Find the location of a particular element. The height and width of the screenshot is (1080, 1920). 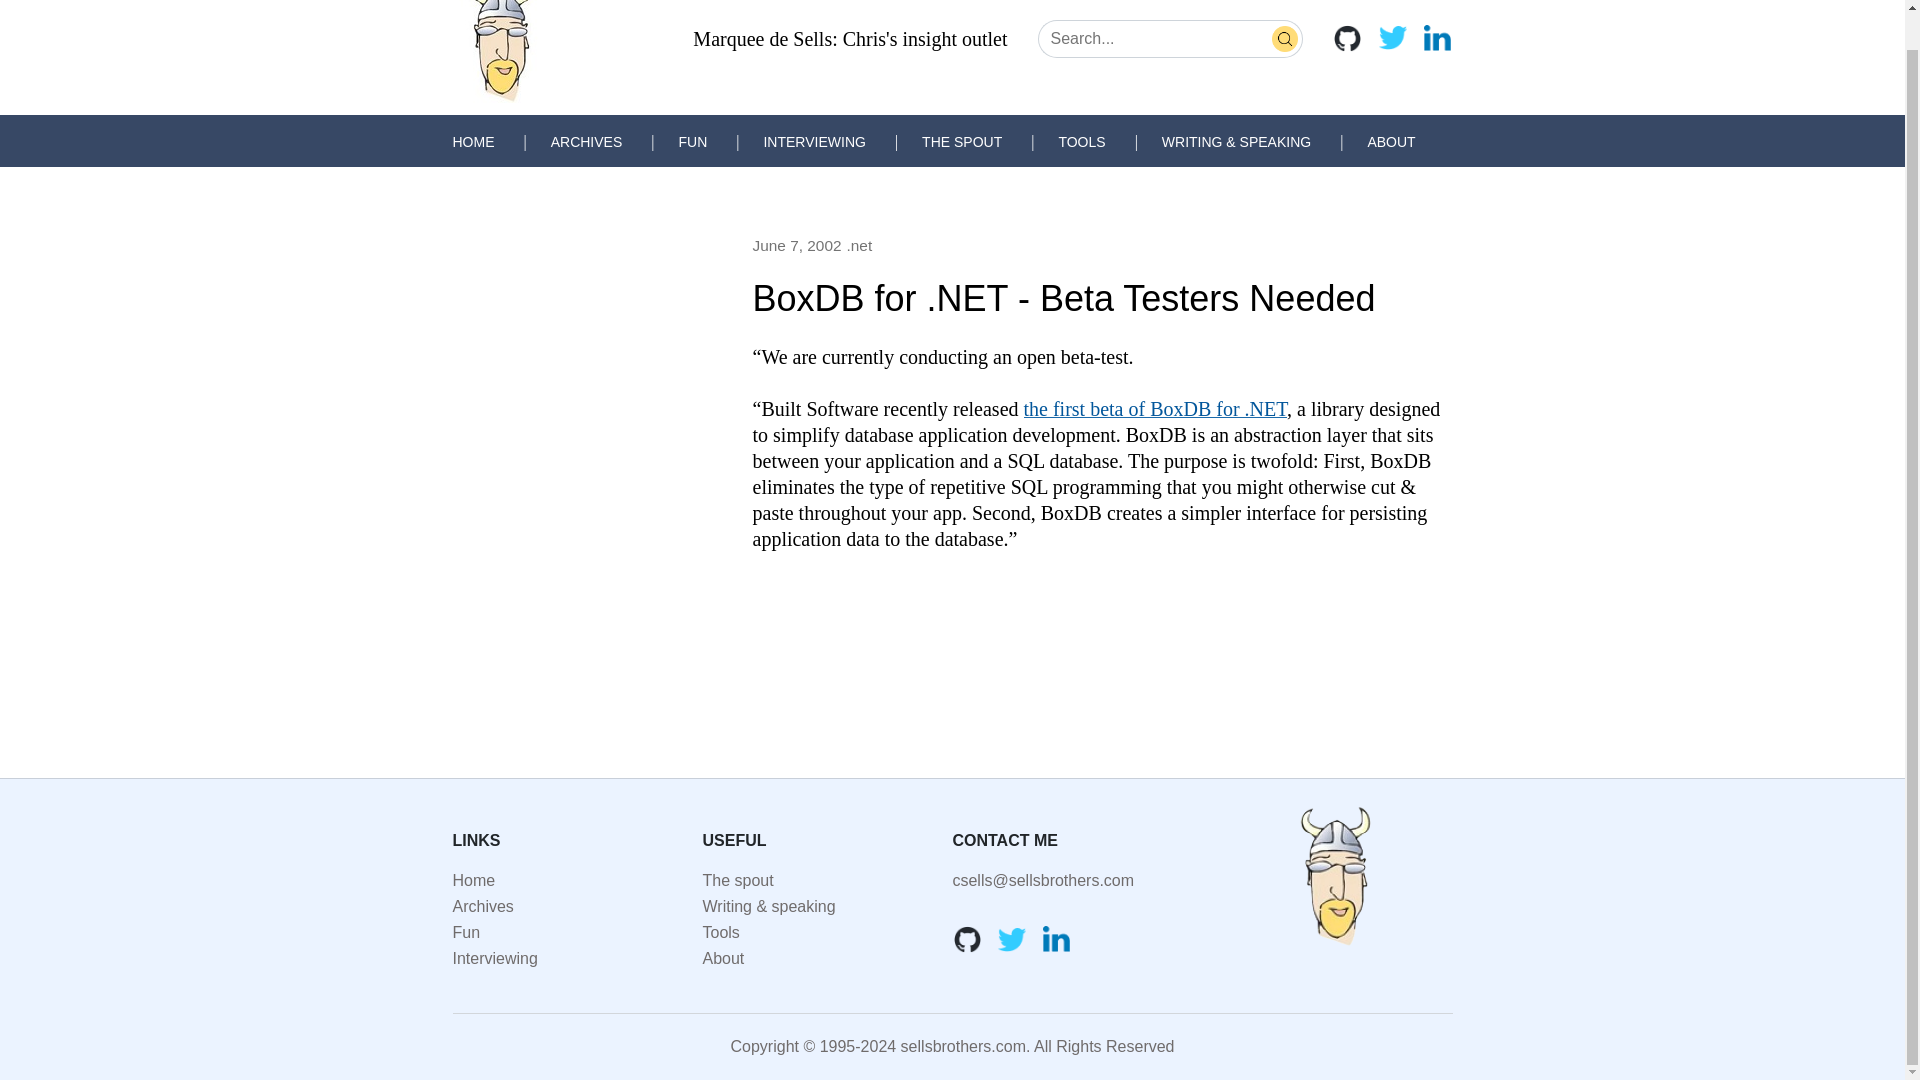

Marquee de Sells: Chris's insight outlet is located at coordinates (850, 38).